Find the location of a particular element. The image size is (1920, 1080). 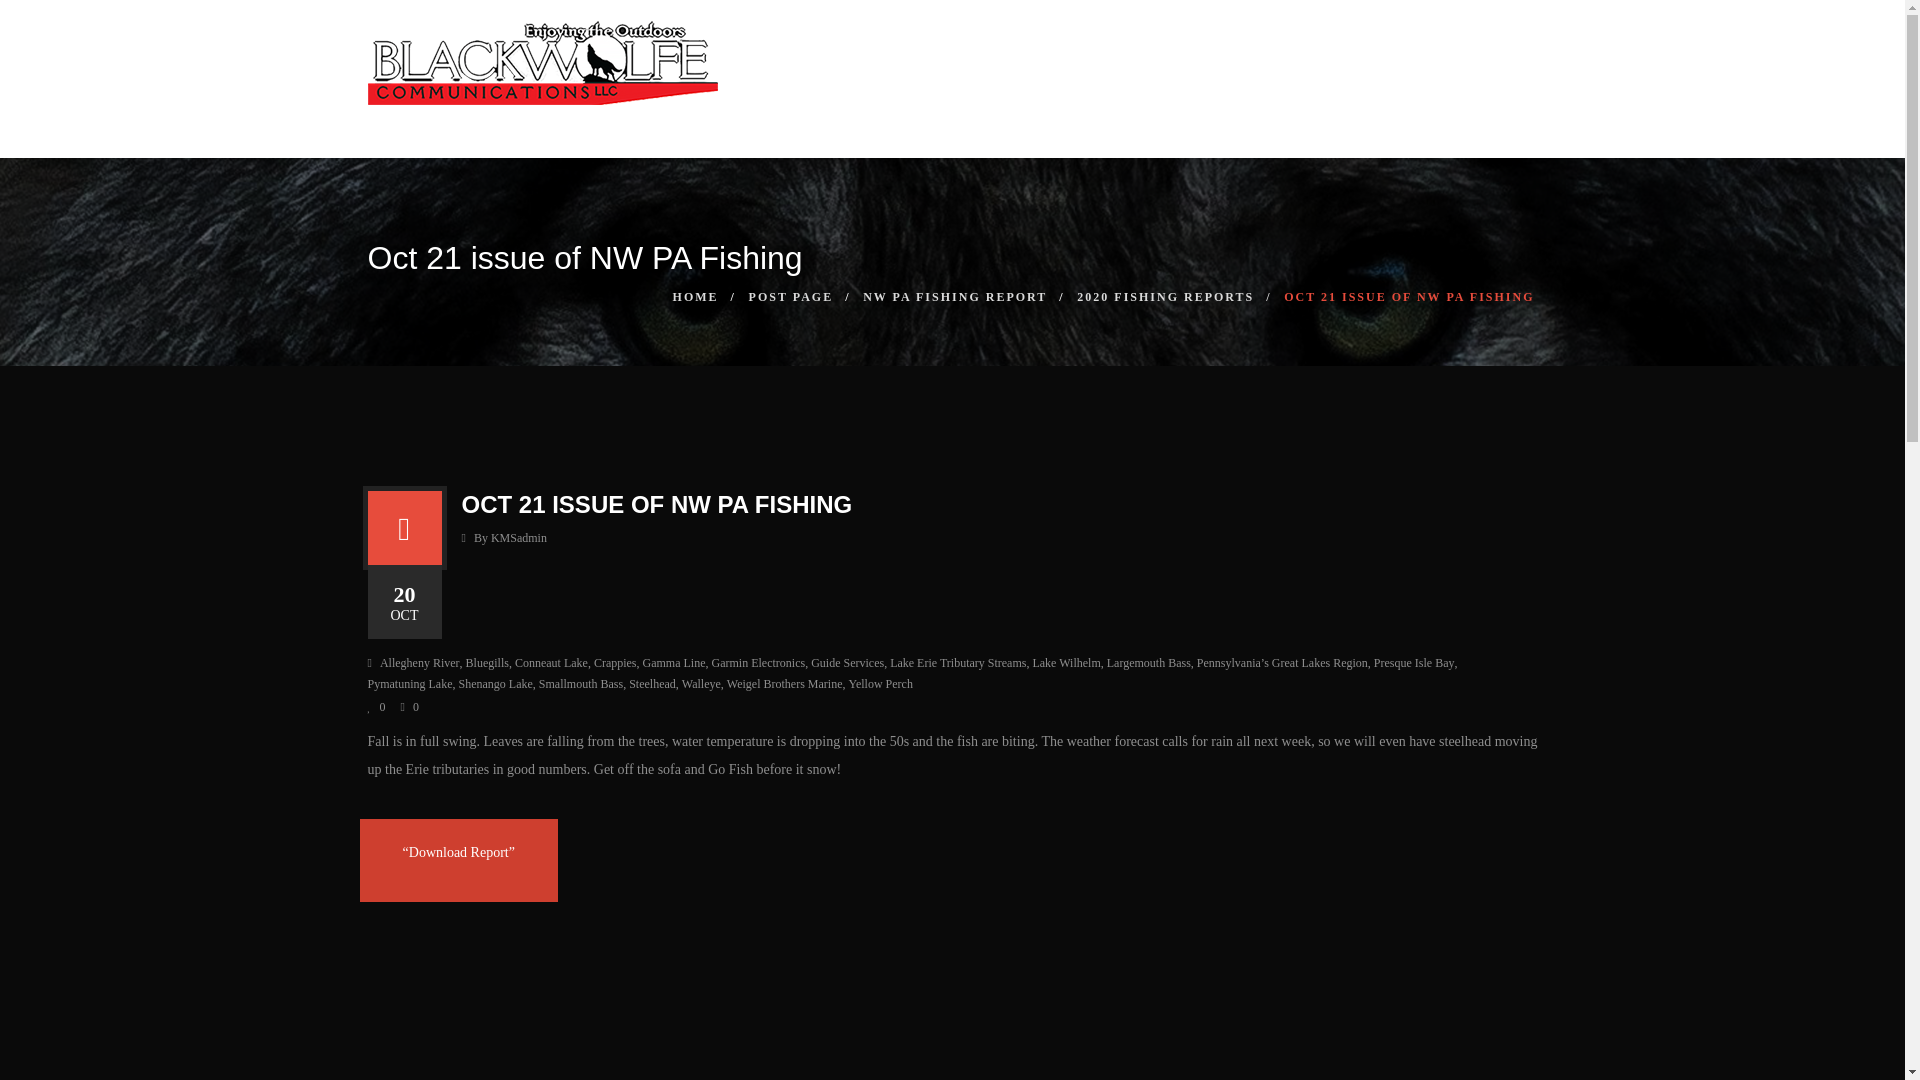

Allegheny River is located at coordinates (420, 663).